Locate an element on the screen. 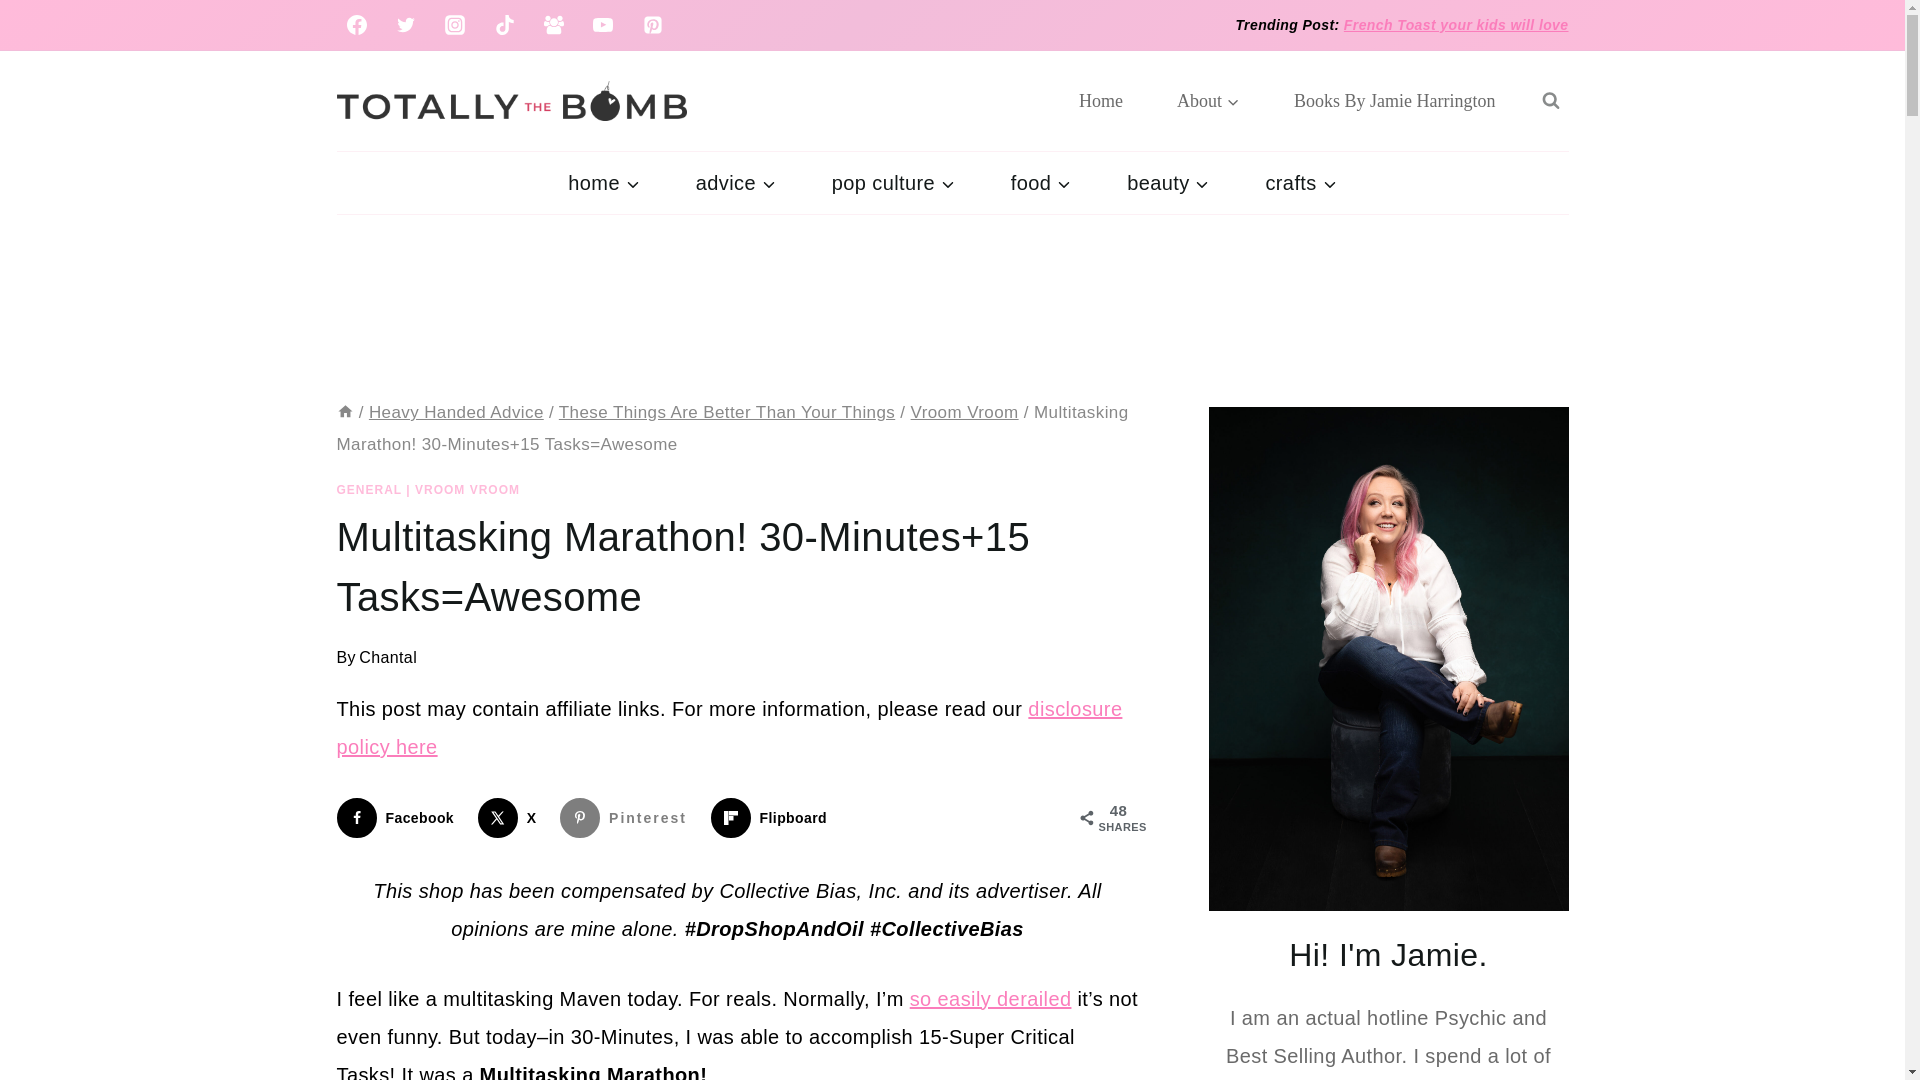 The height and width of the screenshot is (1080, 1920). Books By Jamie Harrington is located at coordinates (1394, 100).